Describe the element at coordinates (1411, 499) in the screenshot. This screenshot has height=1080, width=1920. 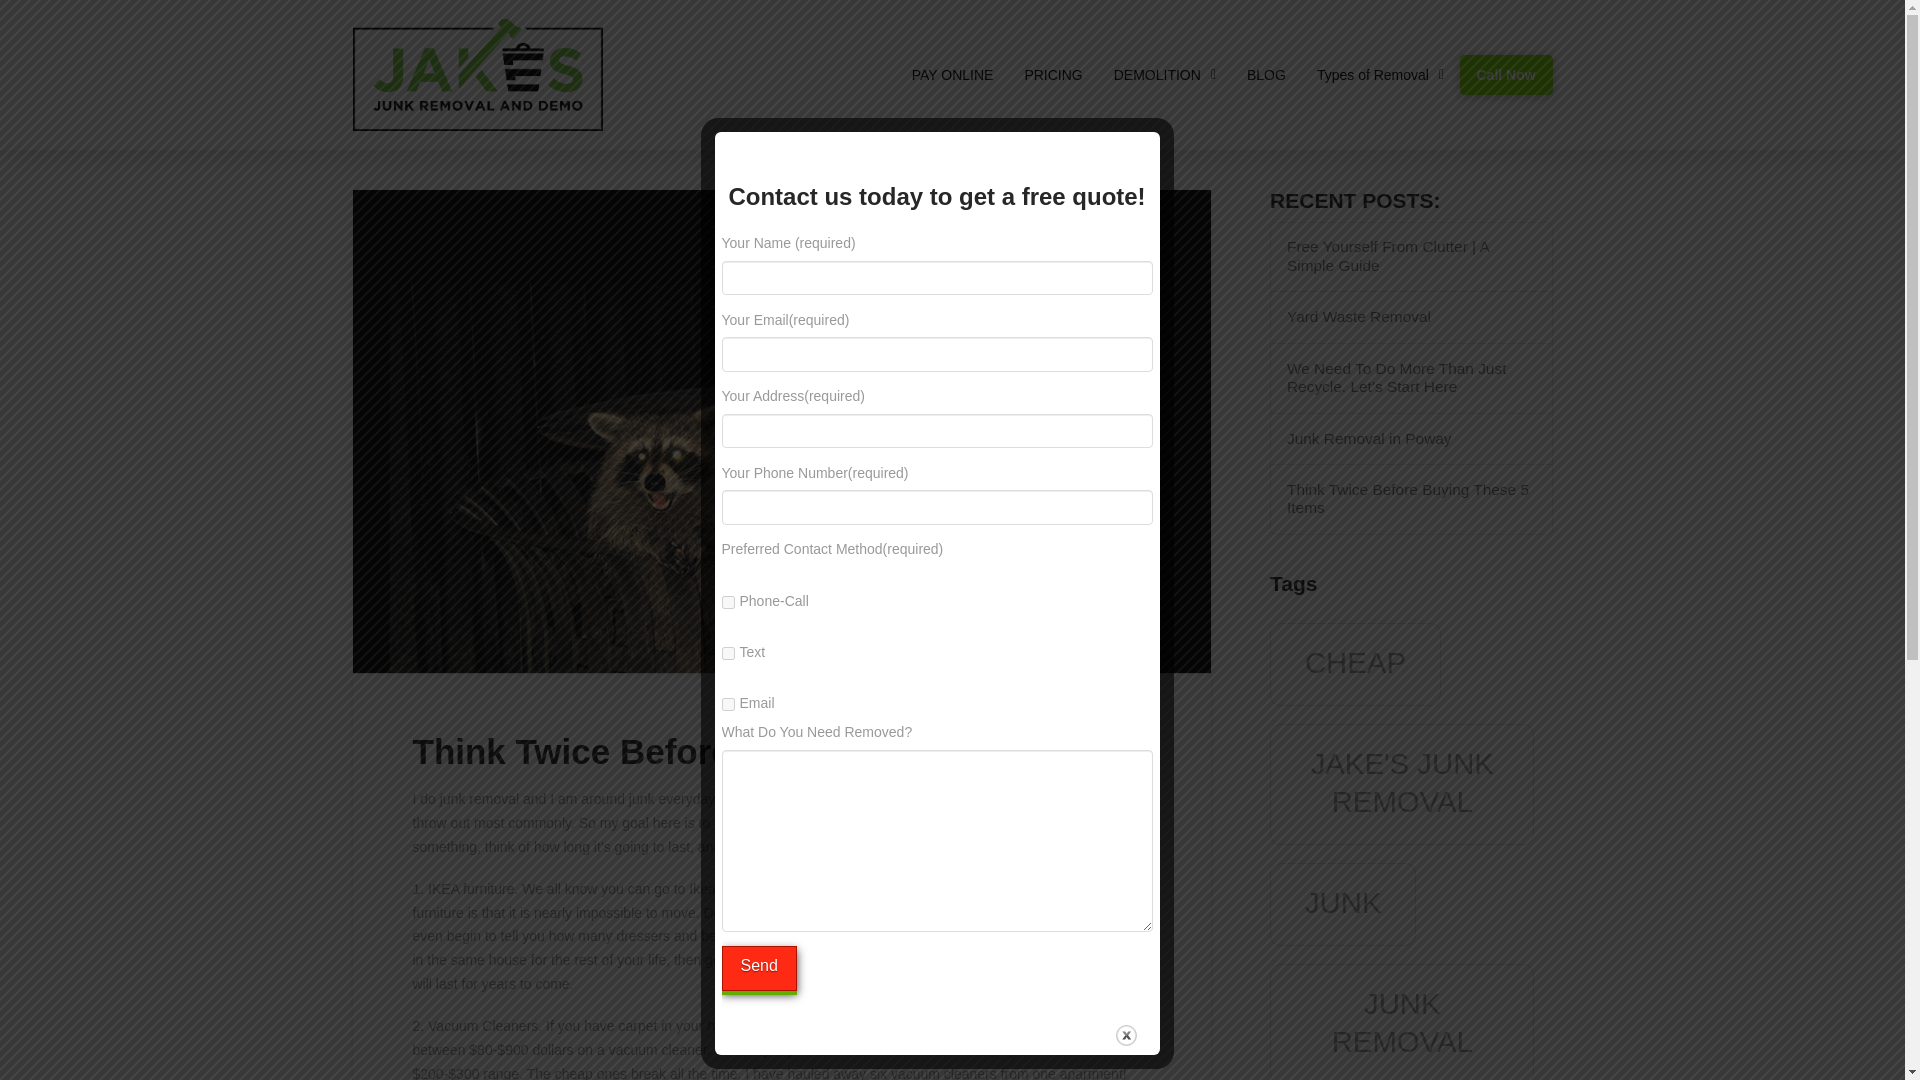
I see `Think Twice Before Buying These 5 Items` at that location.